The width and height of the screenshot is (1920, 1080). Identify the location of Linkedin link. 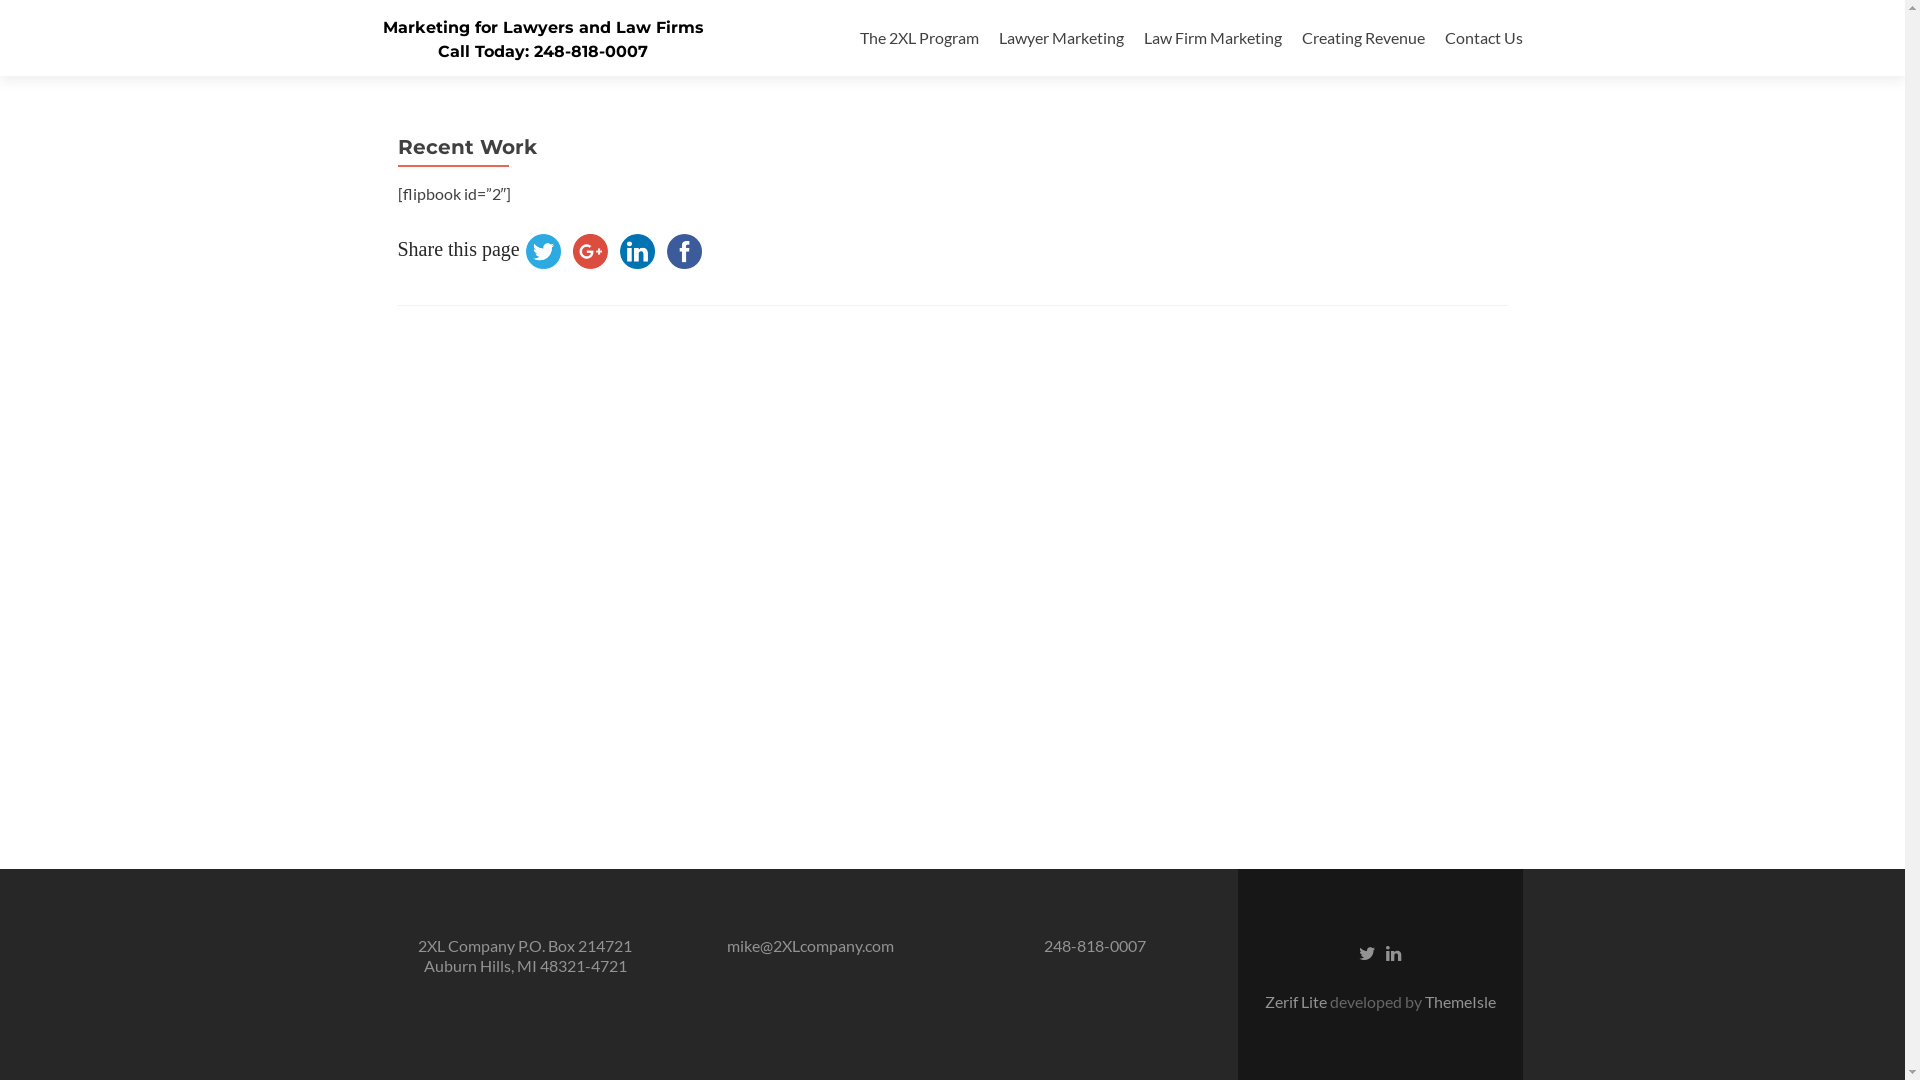
(1394, 952).